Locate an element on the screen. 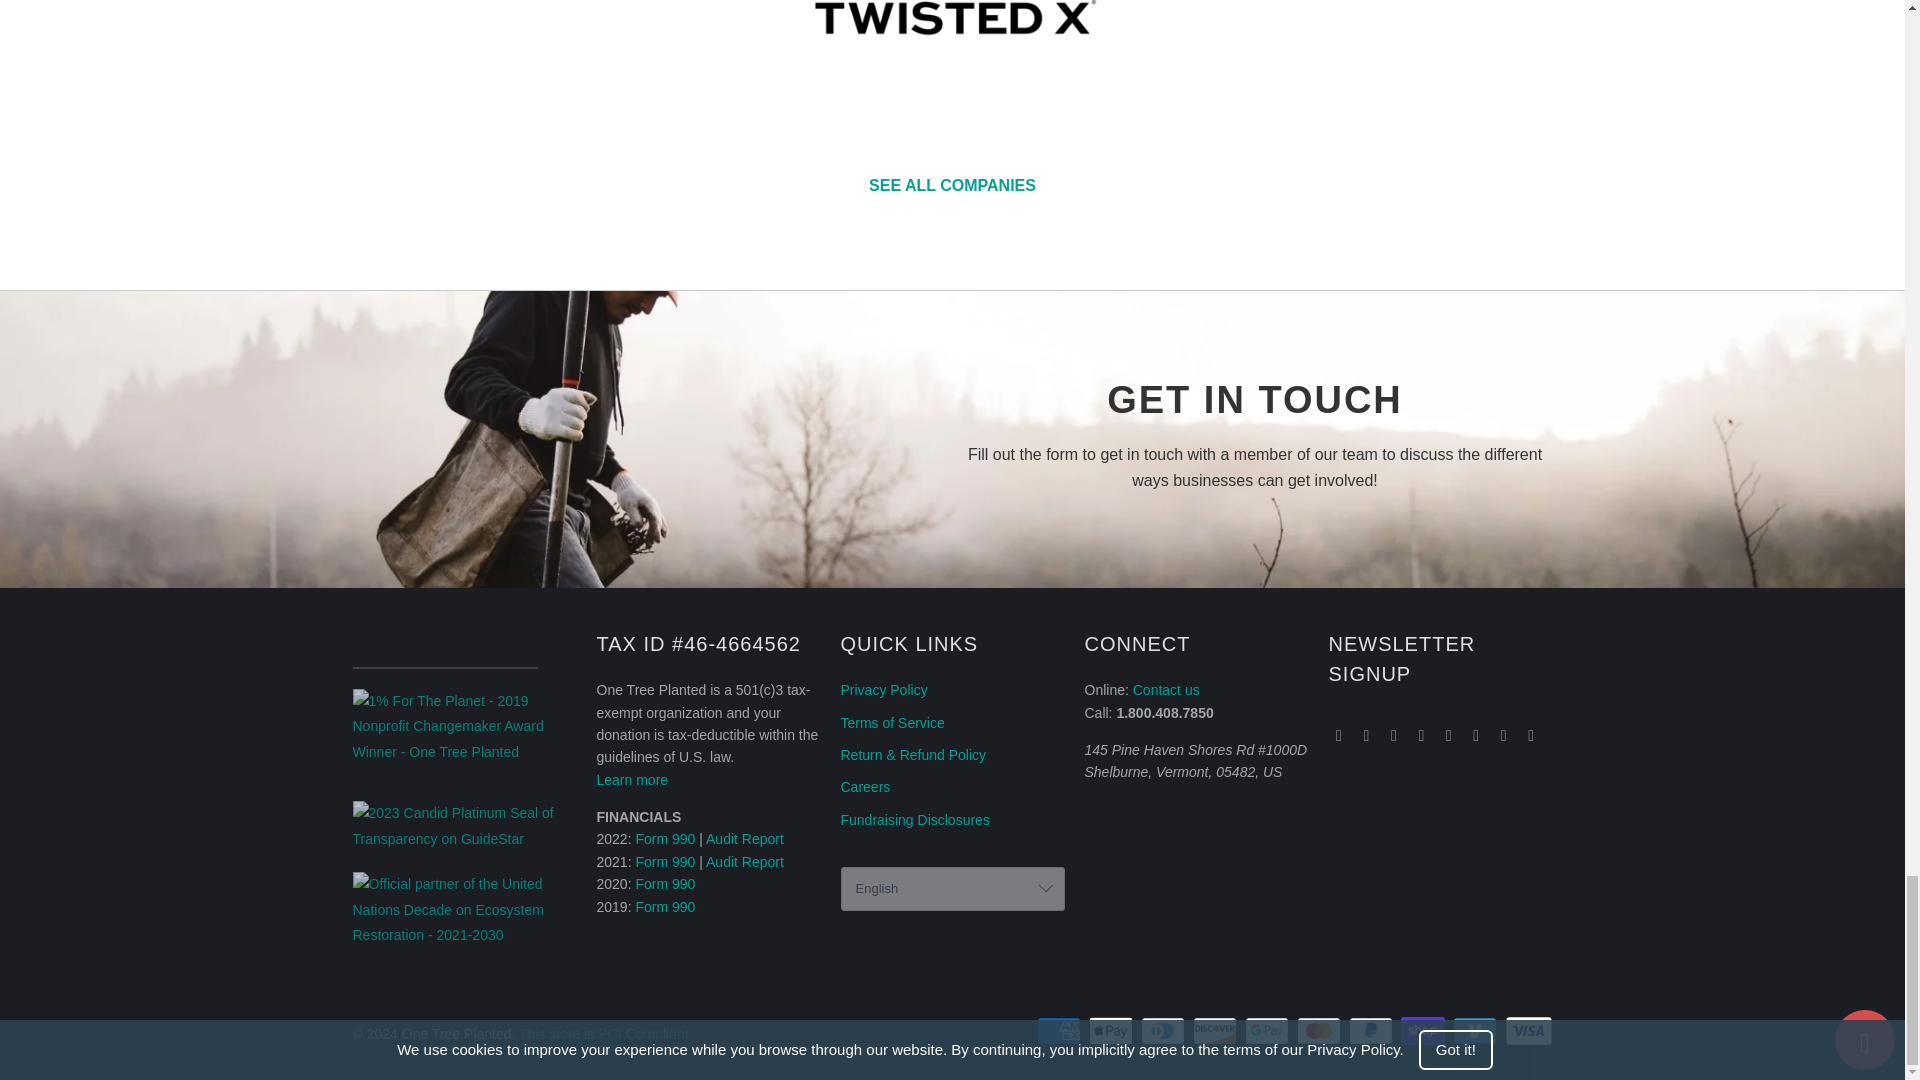  Shop Pay is located at coordinates (1425, 1031).